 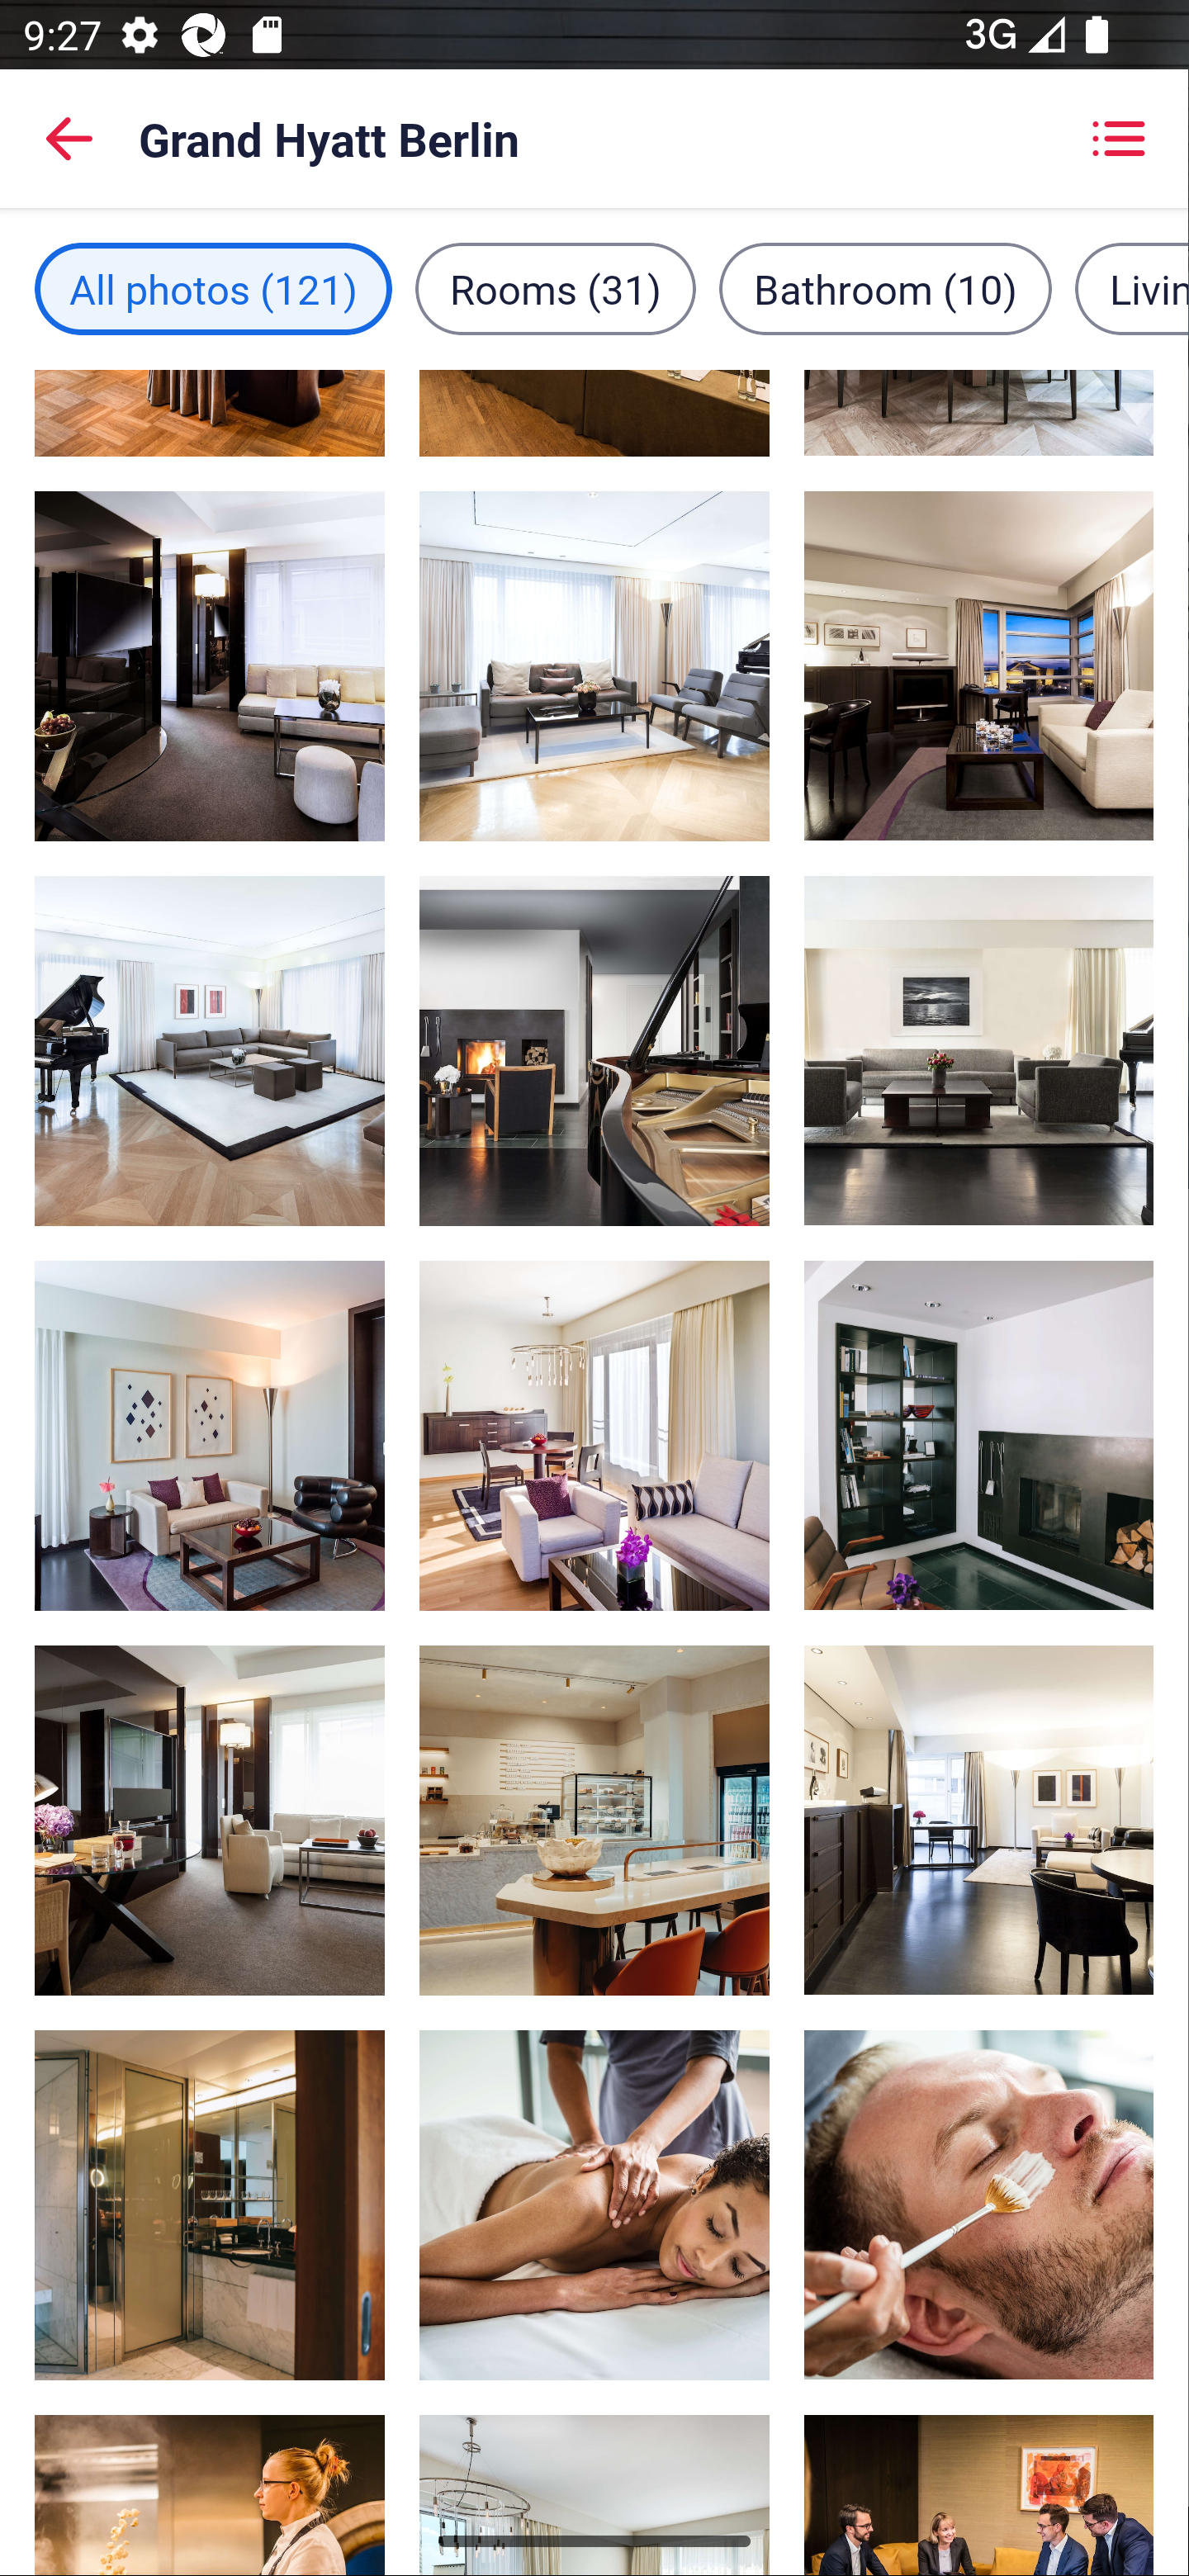 I want to click on Bathroom filter, 10 images, so click(x=885, y=288).